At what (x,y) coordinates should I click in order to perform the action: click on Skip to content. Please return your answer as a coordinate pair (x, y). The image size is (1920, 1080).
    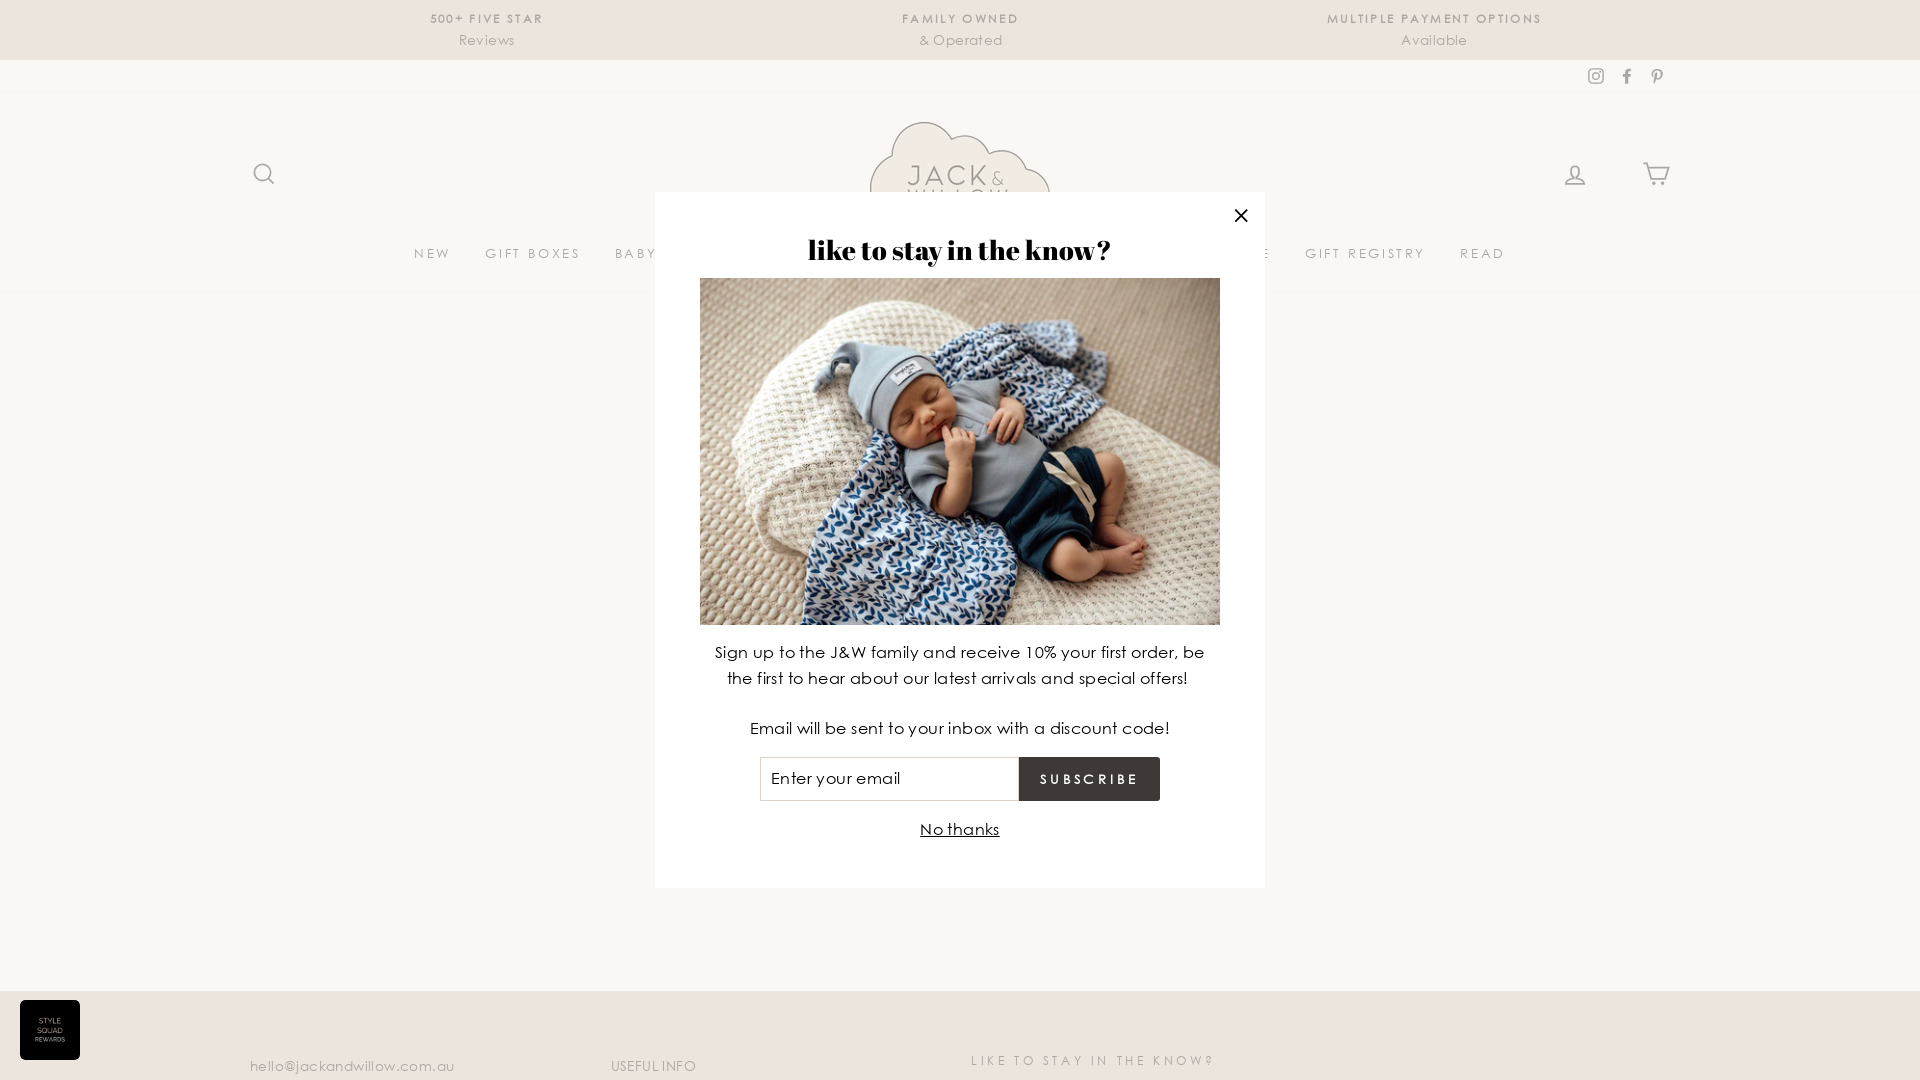
    Looking at the image, I should click on (0, 0).